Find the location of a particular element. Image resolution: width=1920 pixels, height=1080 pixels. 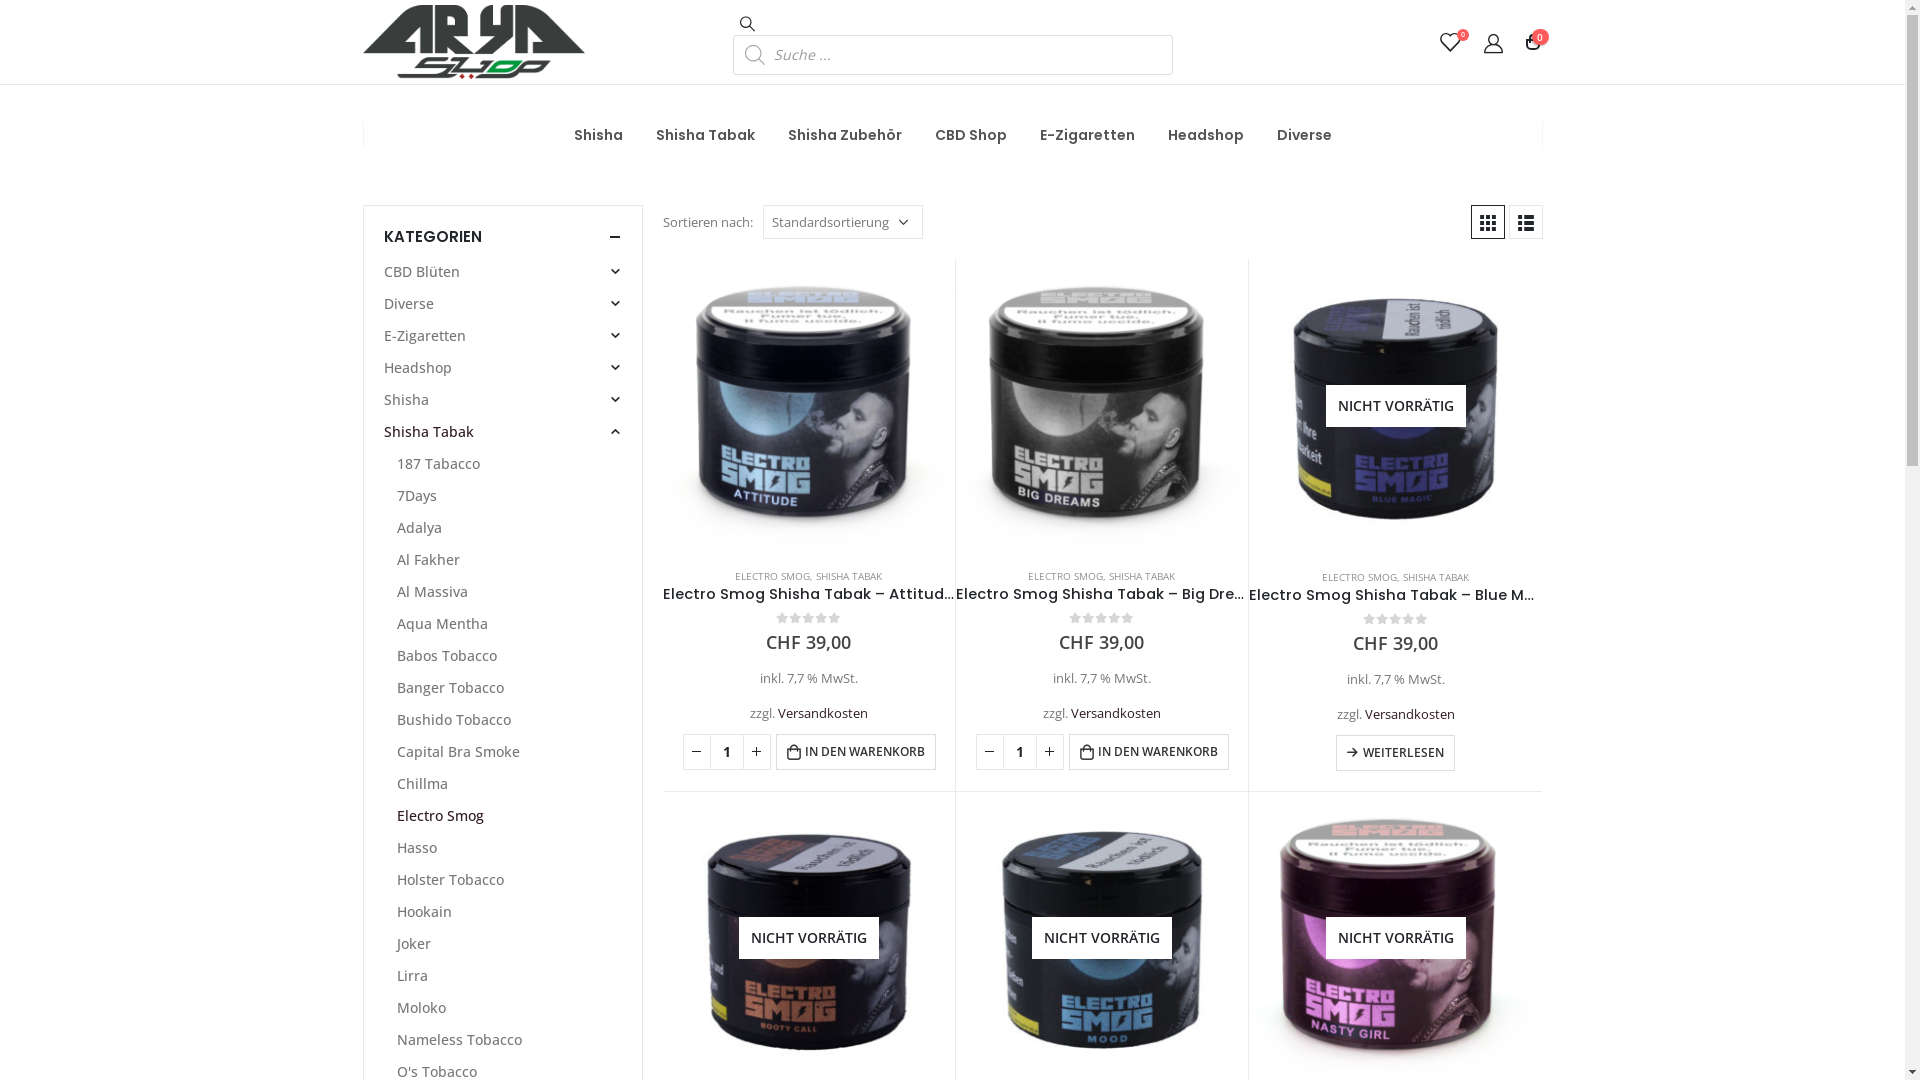

Adalya is located at coordinates (420, 528).